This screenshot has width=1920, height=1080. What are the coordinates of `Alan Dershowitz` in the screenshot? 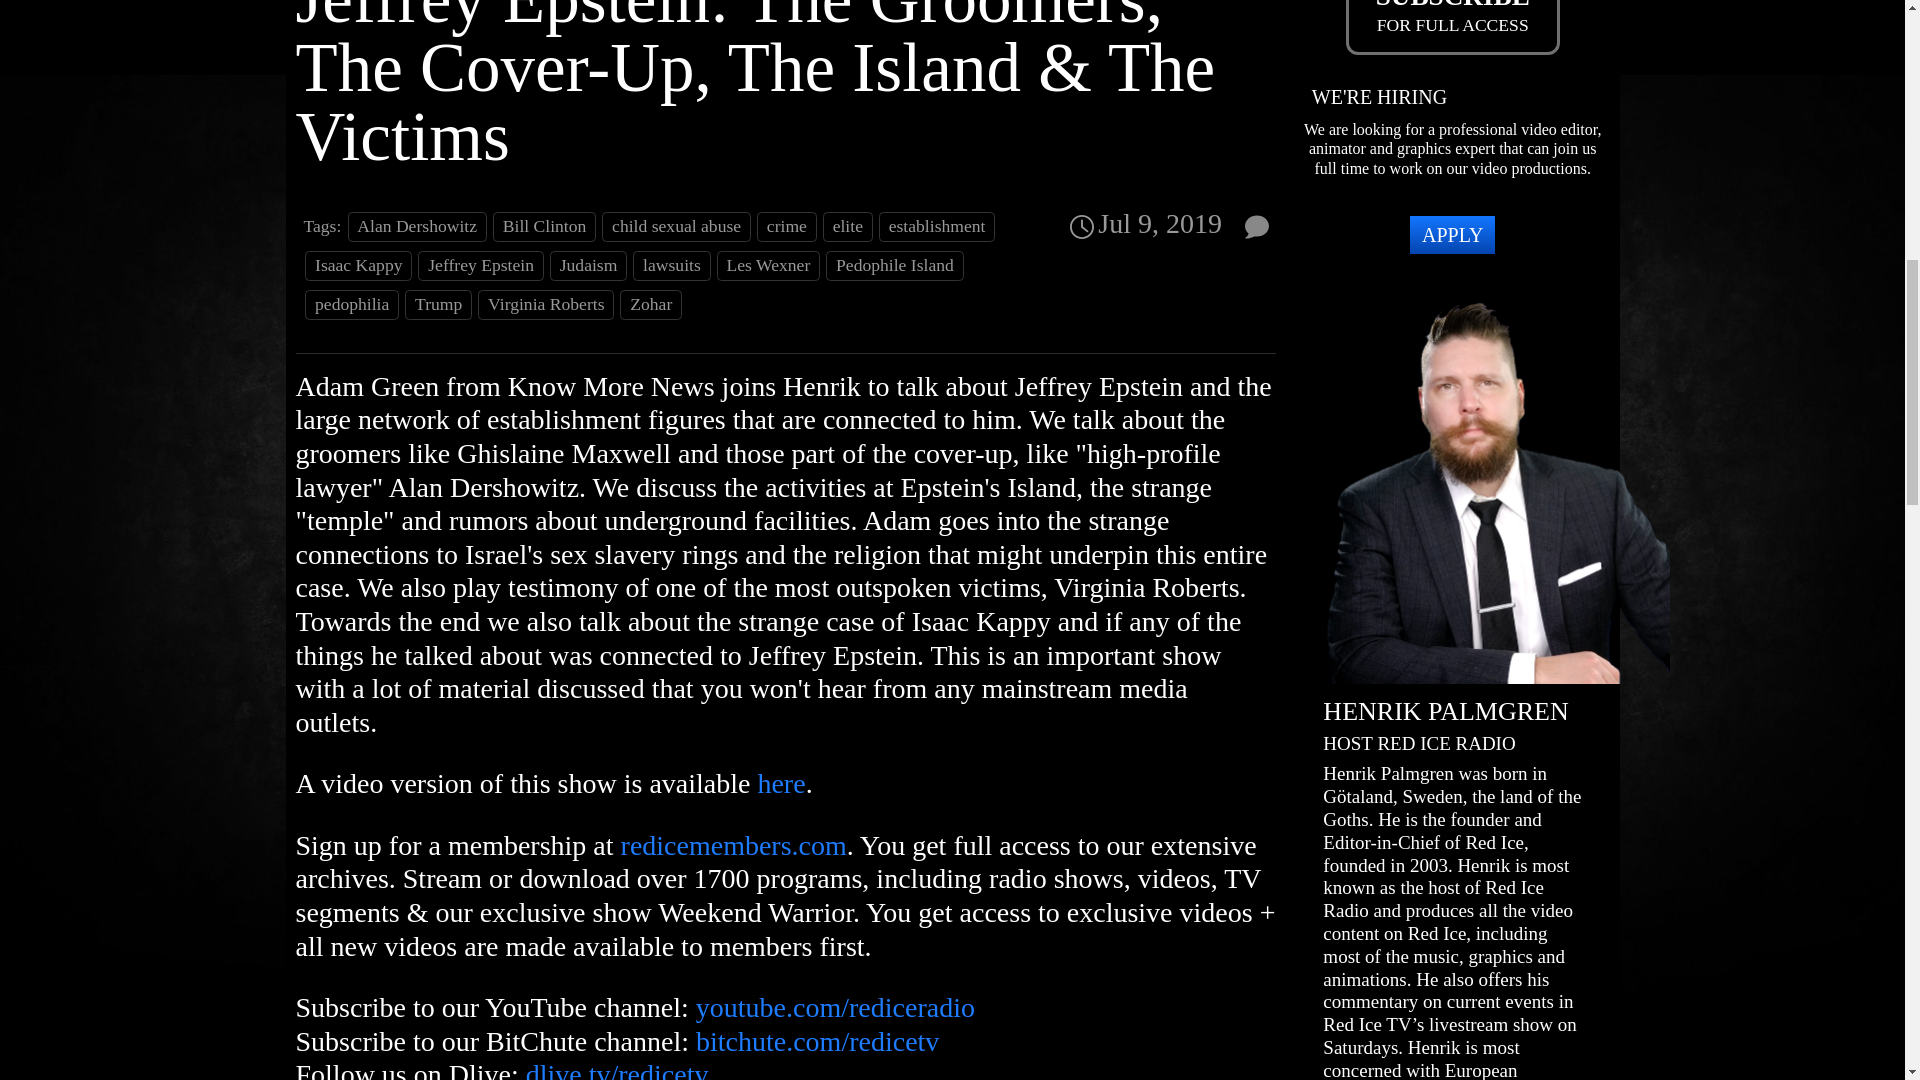 It's located at (417, 226).